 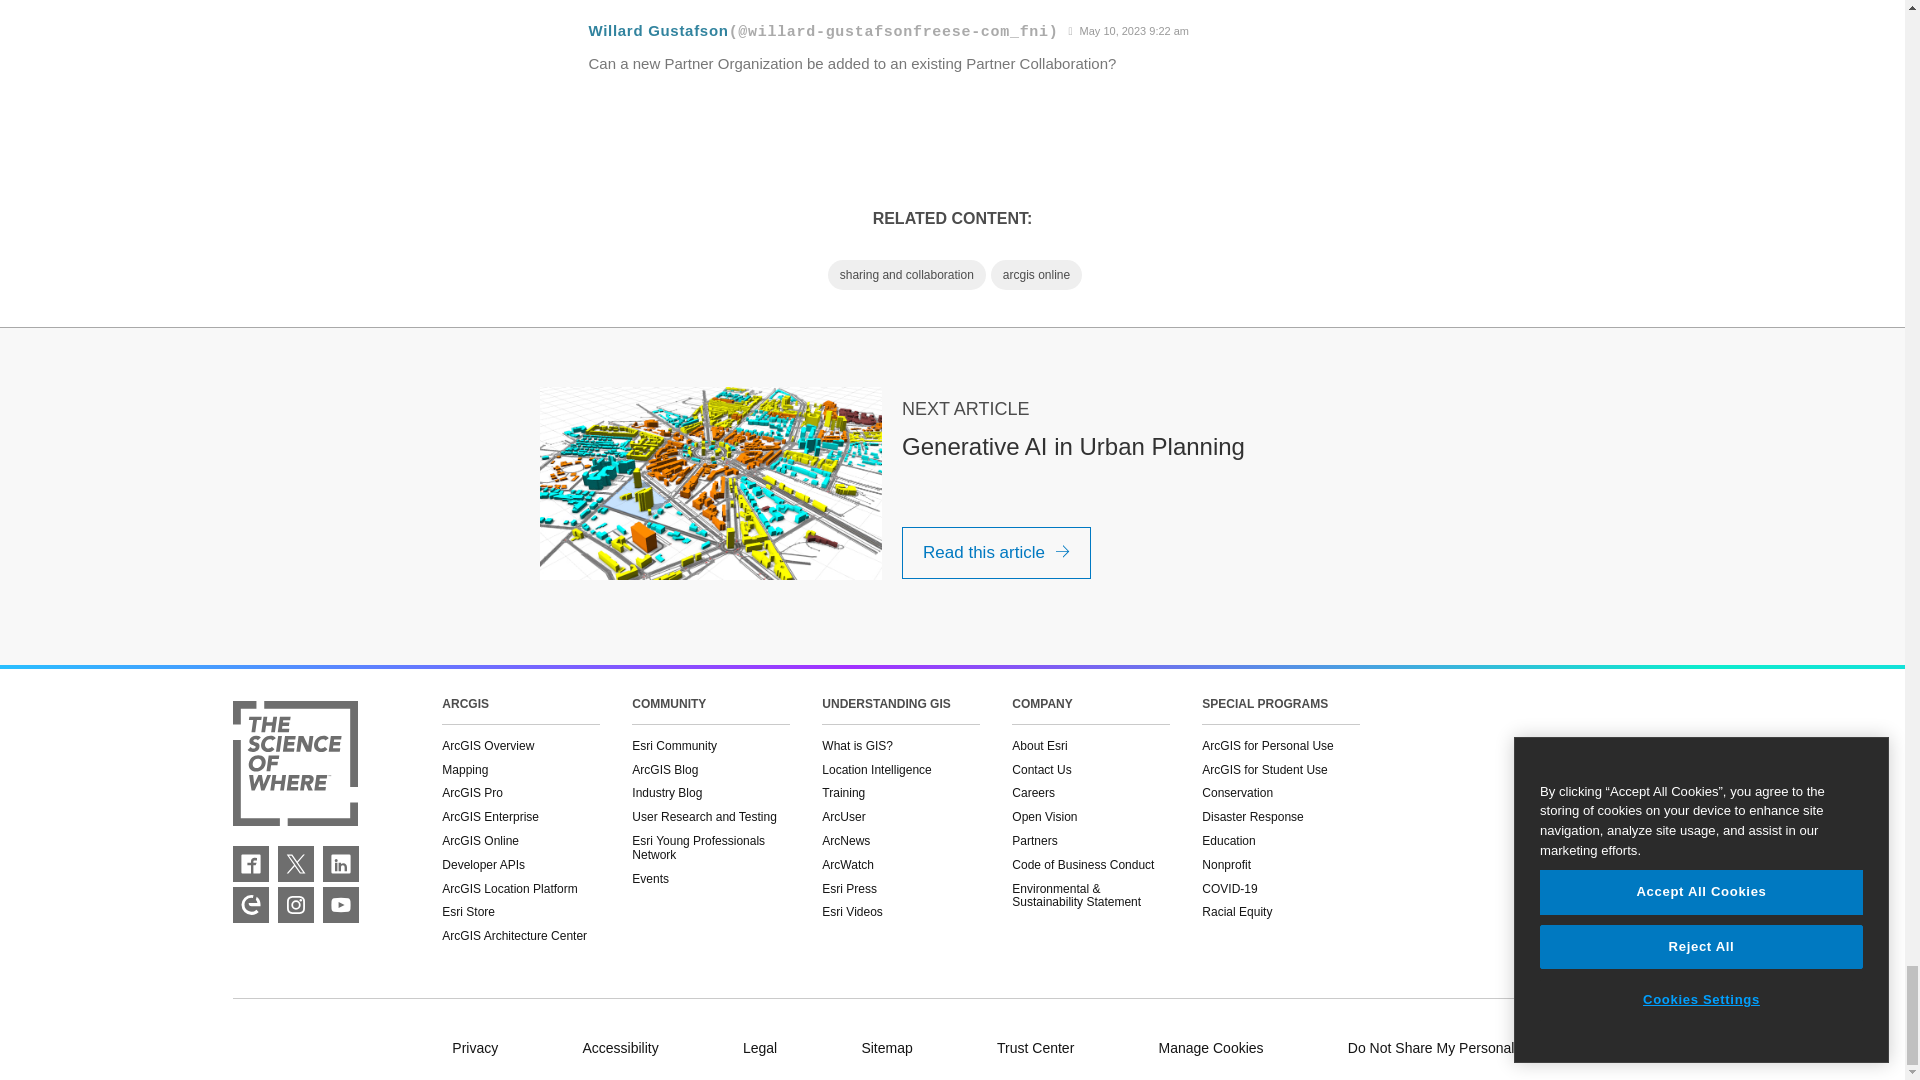 I want to click on Instagram, so click(x=296, y=904).